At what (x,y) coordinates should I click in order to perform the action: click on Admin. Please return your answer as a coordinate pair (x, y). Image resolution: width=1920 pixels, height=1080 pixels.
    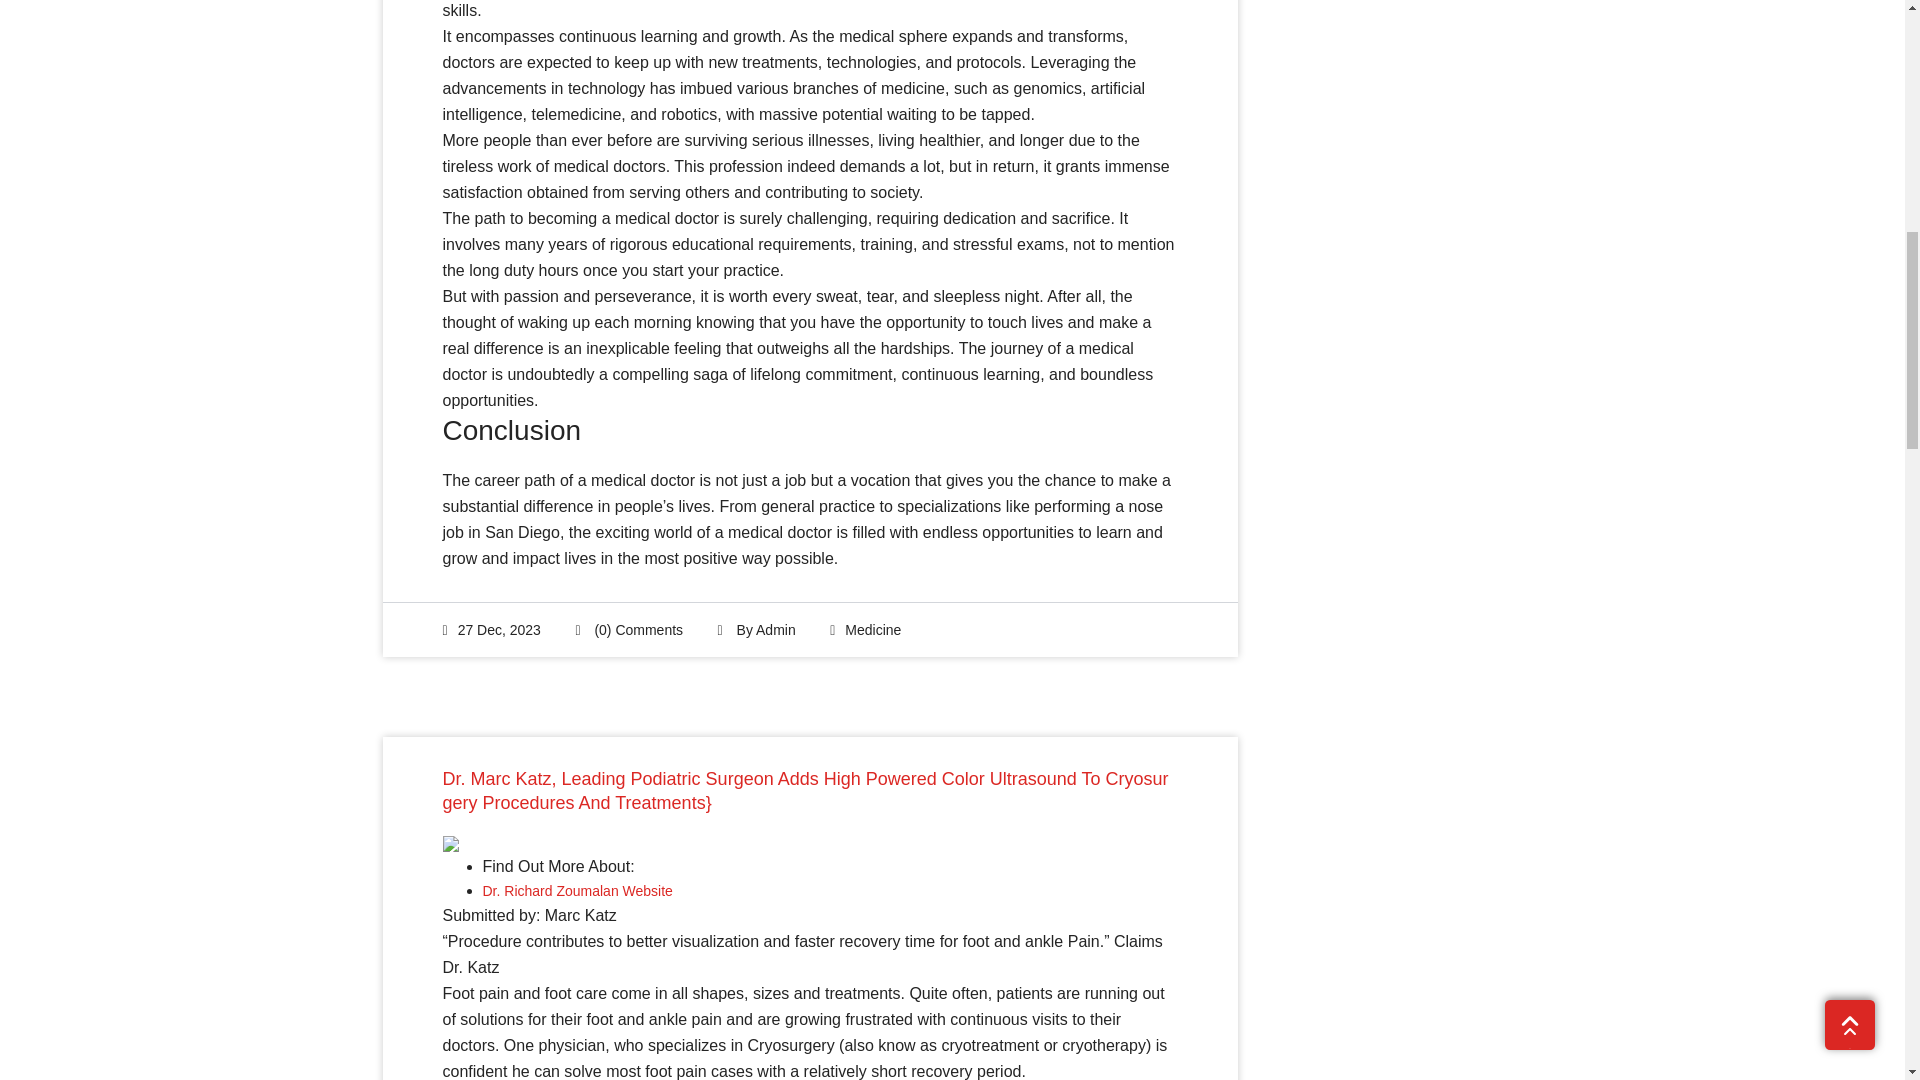
    Looking at the image, I should click on (776, 630).